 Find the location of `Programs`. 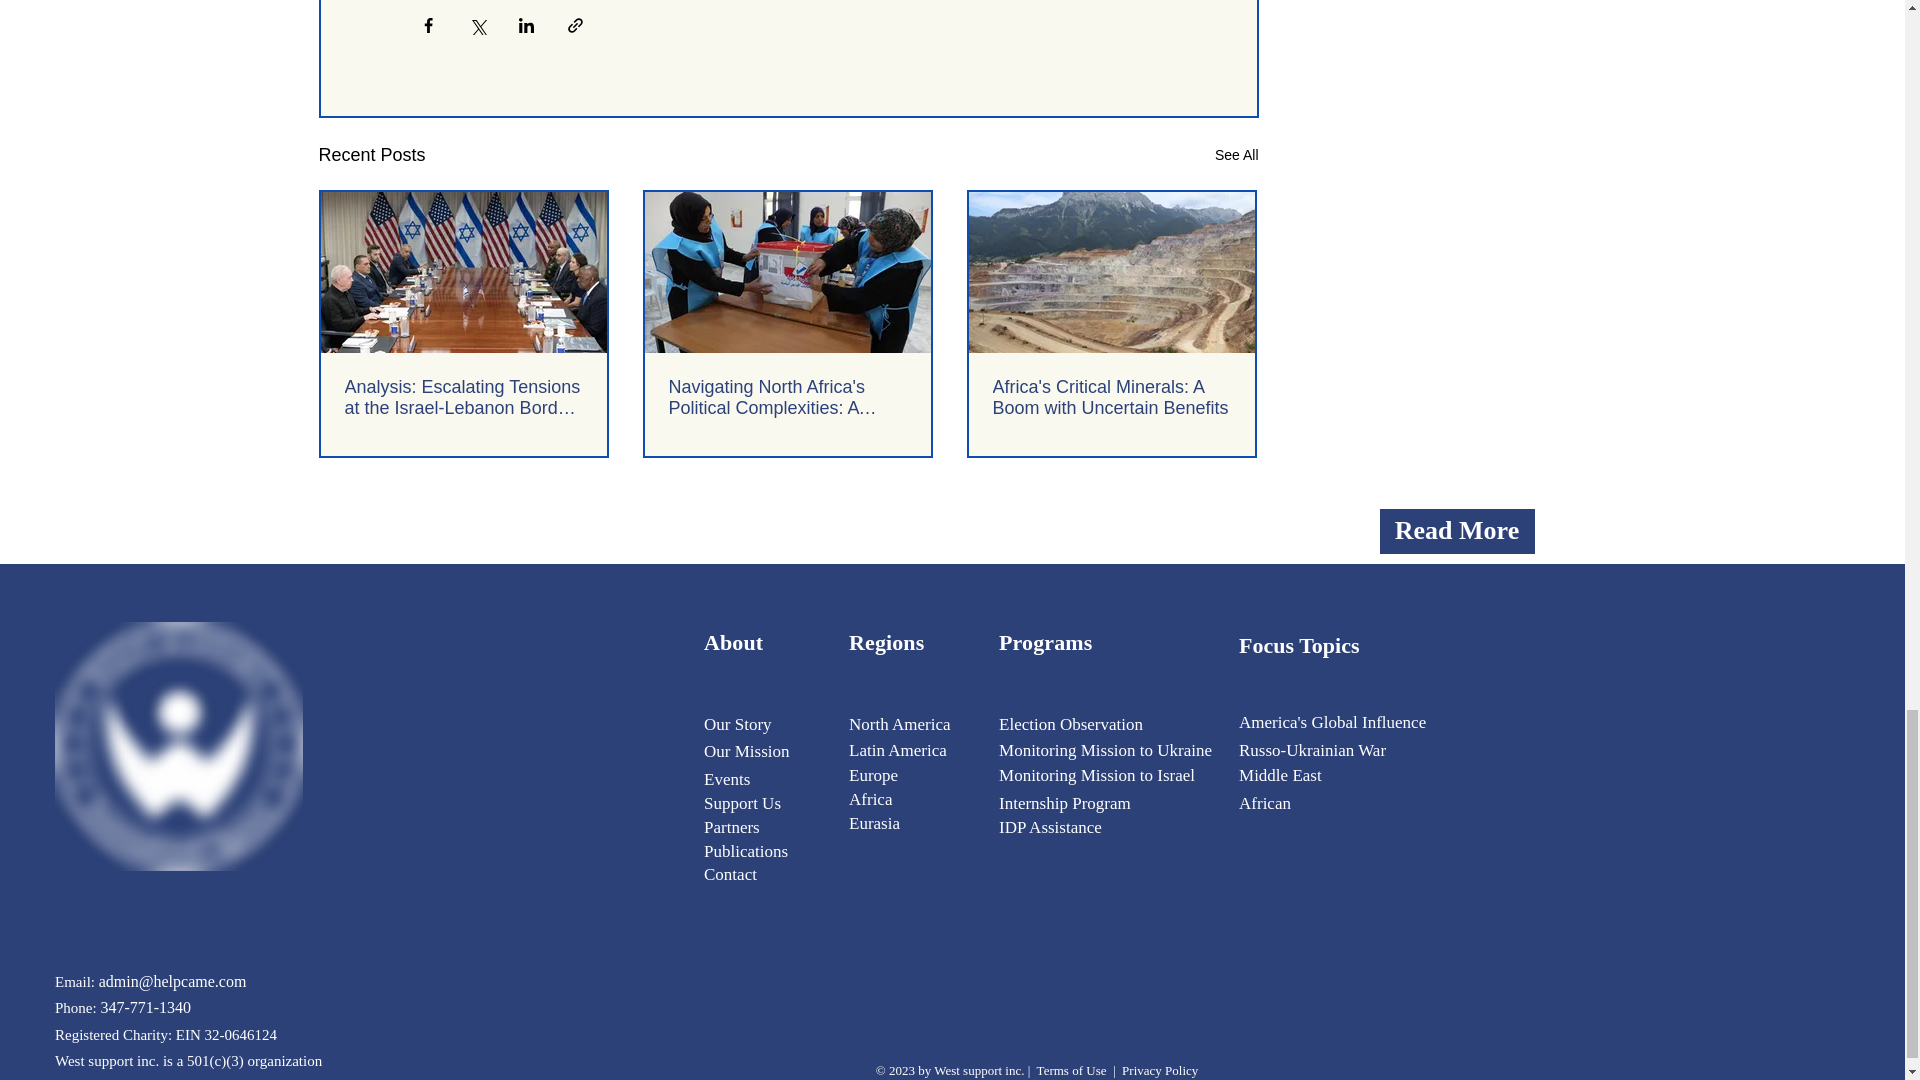

Programs is located at coordinates (1045, 642).